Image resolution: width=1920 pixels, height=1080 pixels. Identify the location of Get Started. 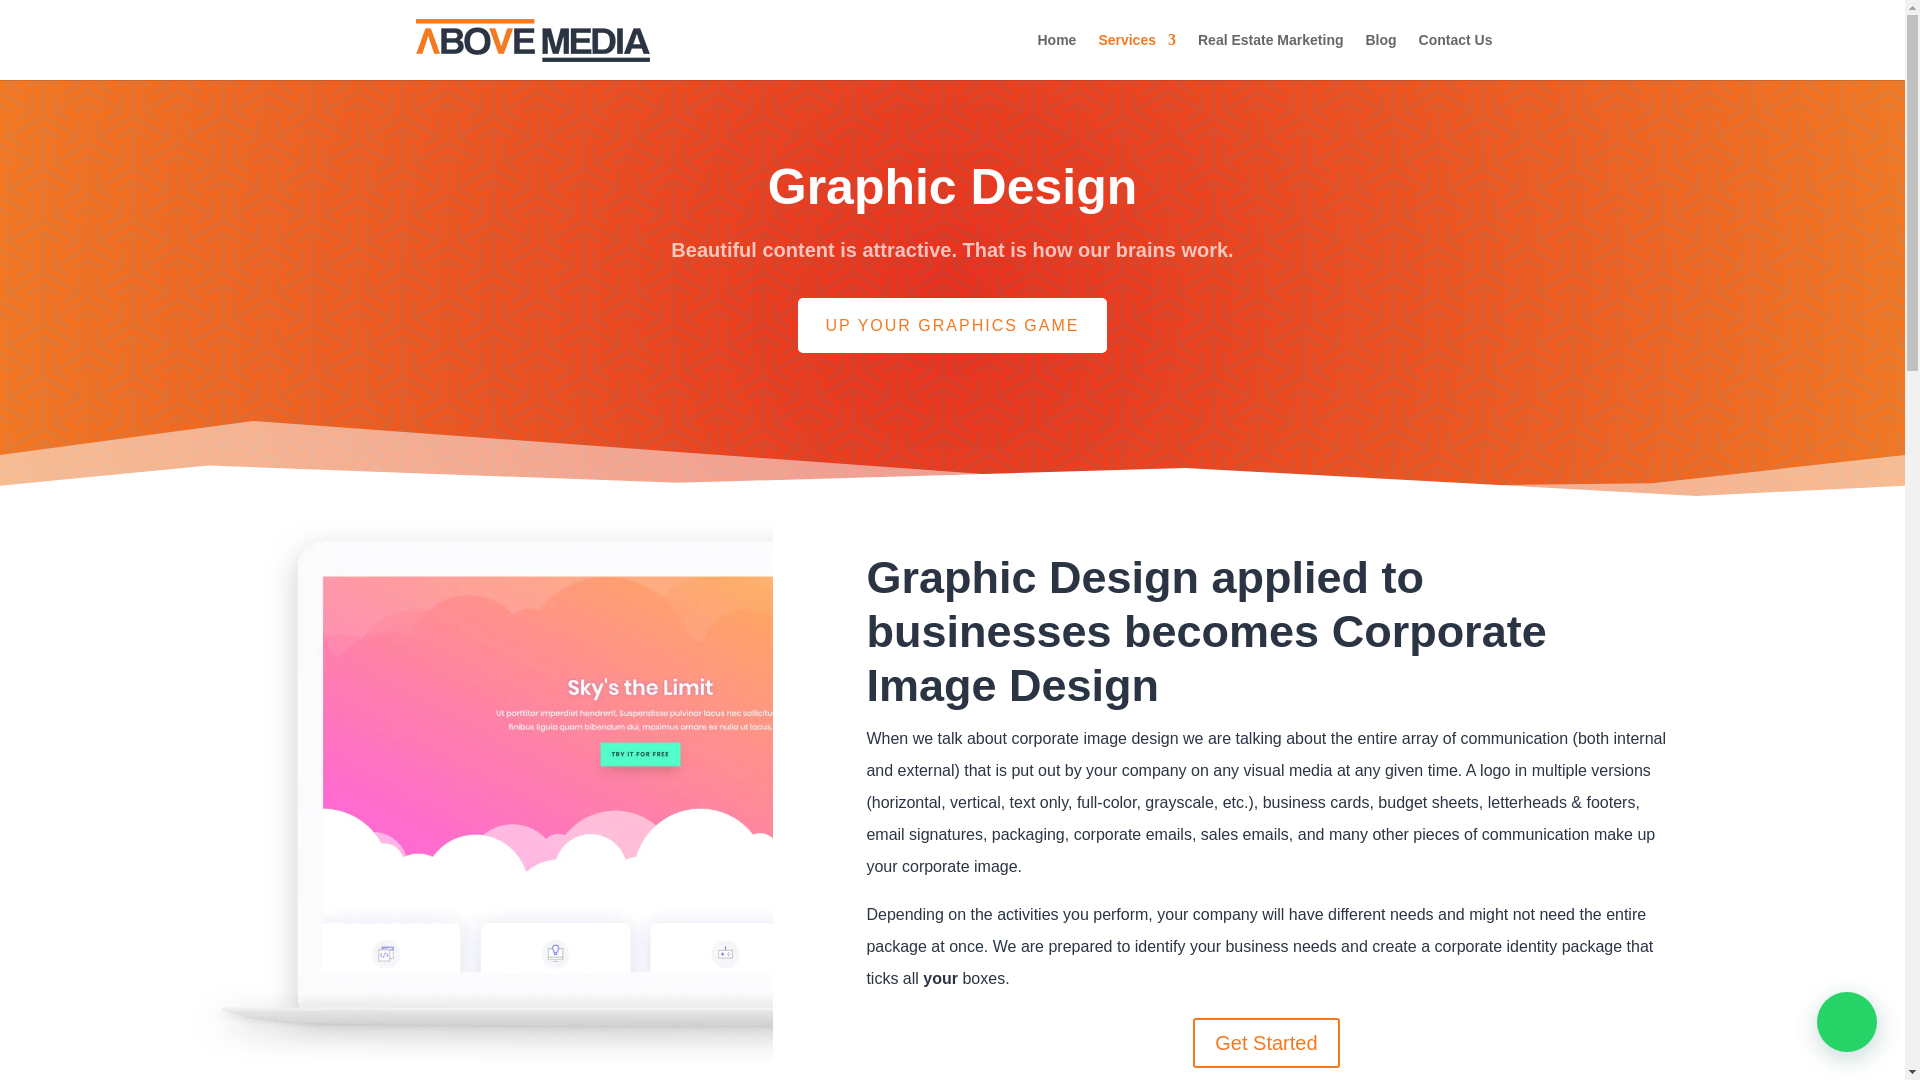
(1265, 1043).